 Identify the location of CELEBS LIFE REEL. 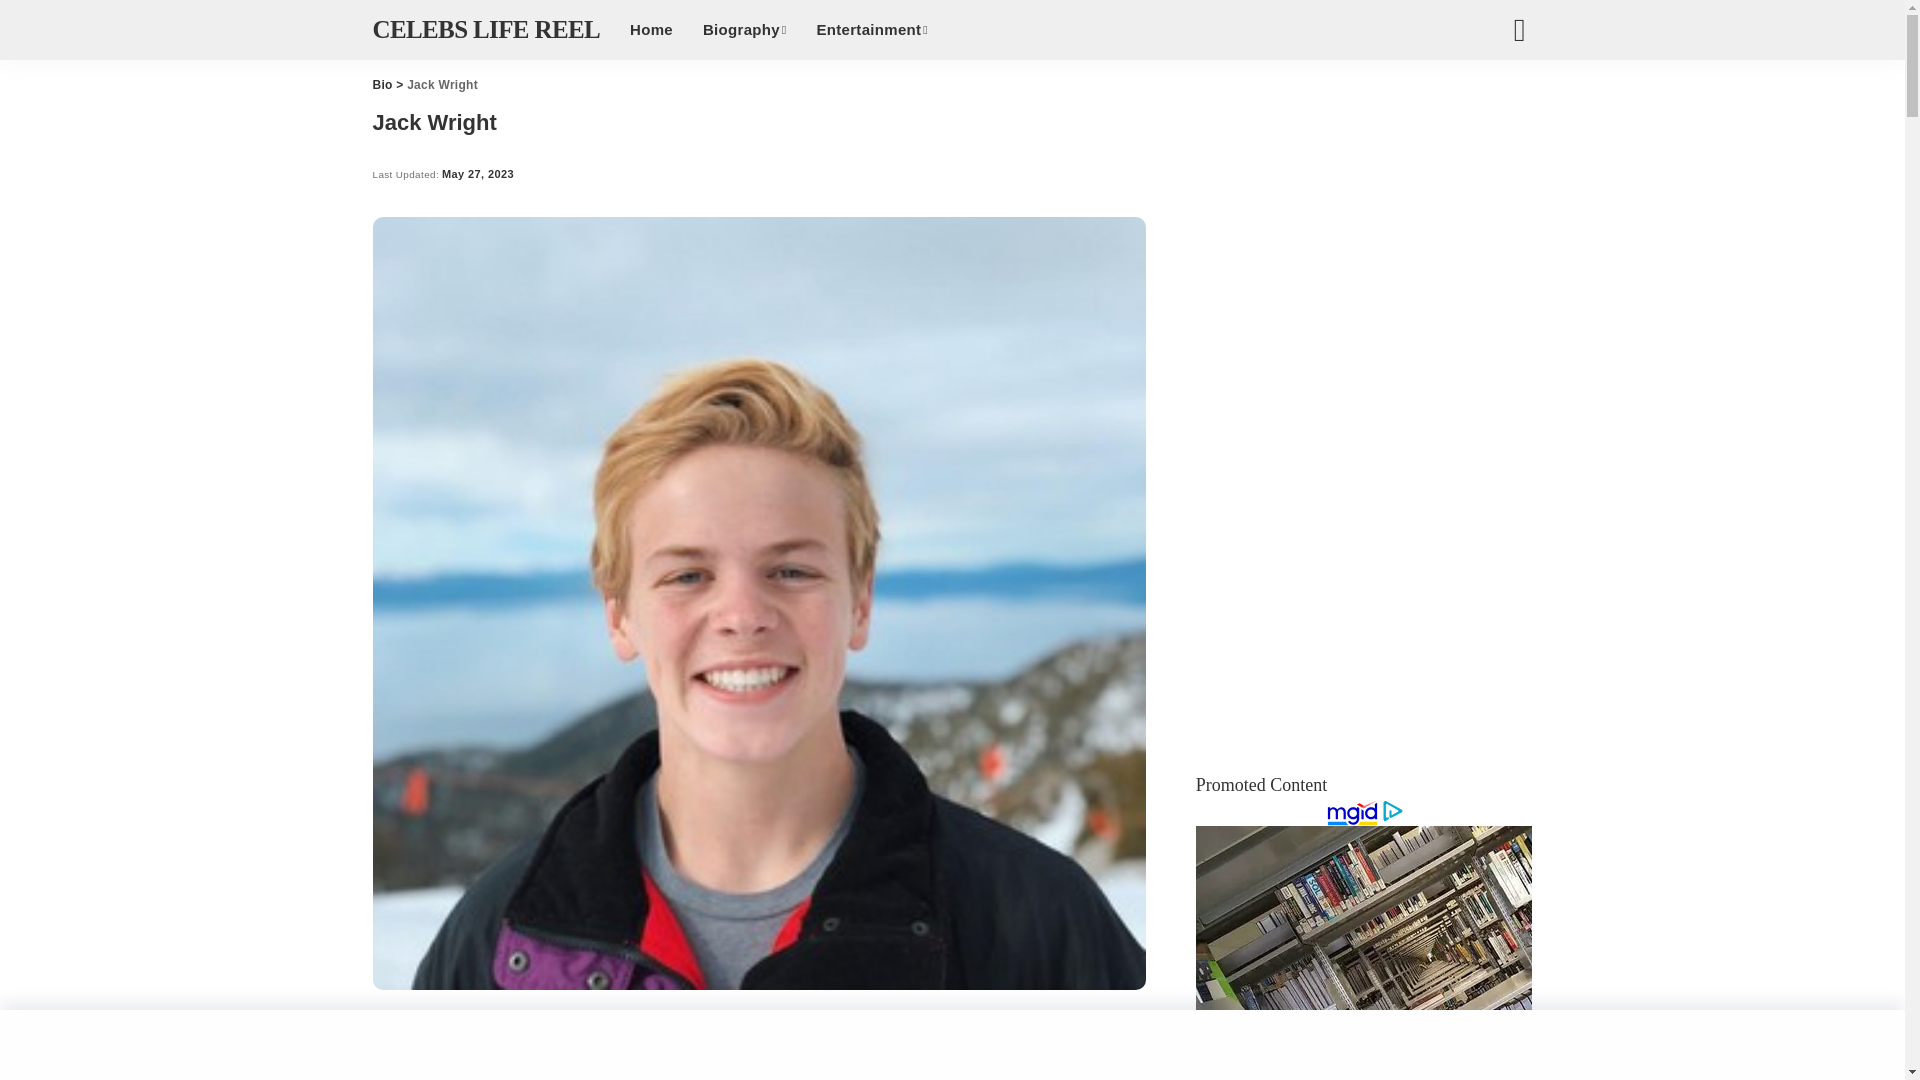
(486, 30).